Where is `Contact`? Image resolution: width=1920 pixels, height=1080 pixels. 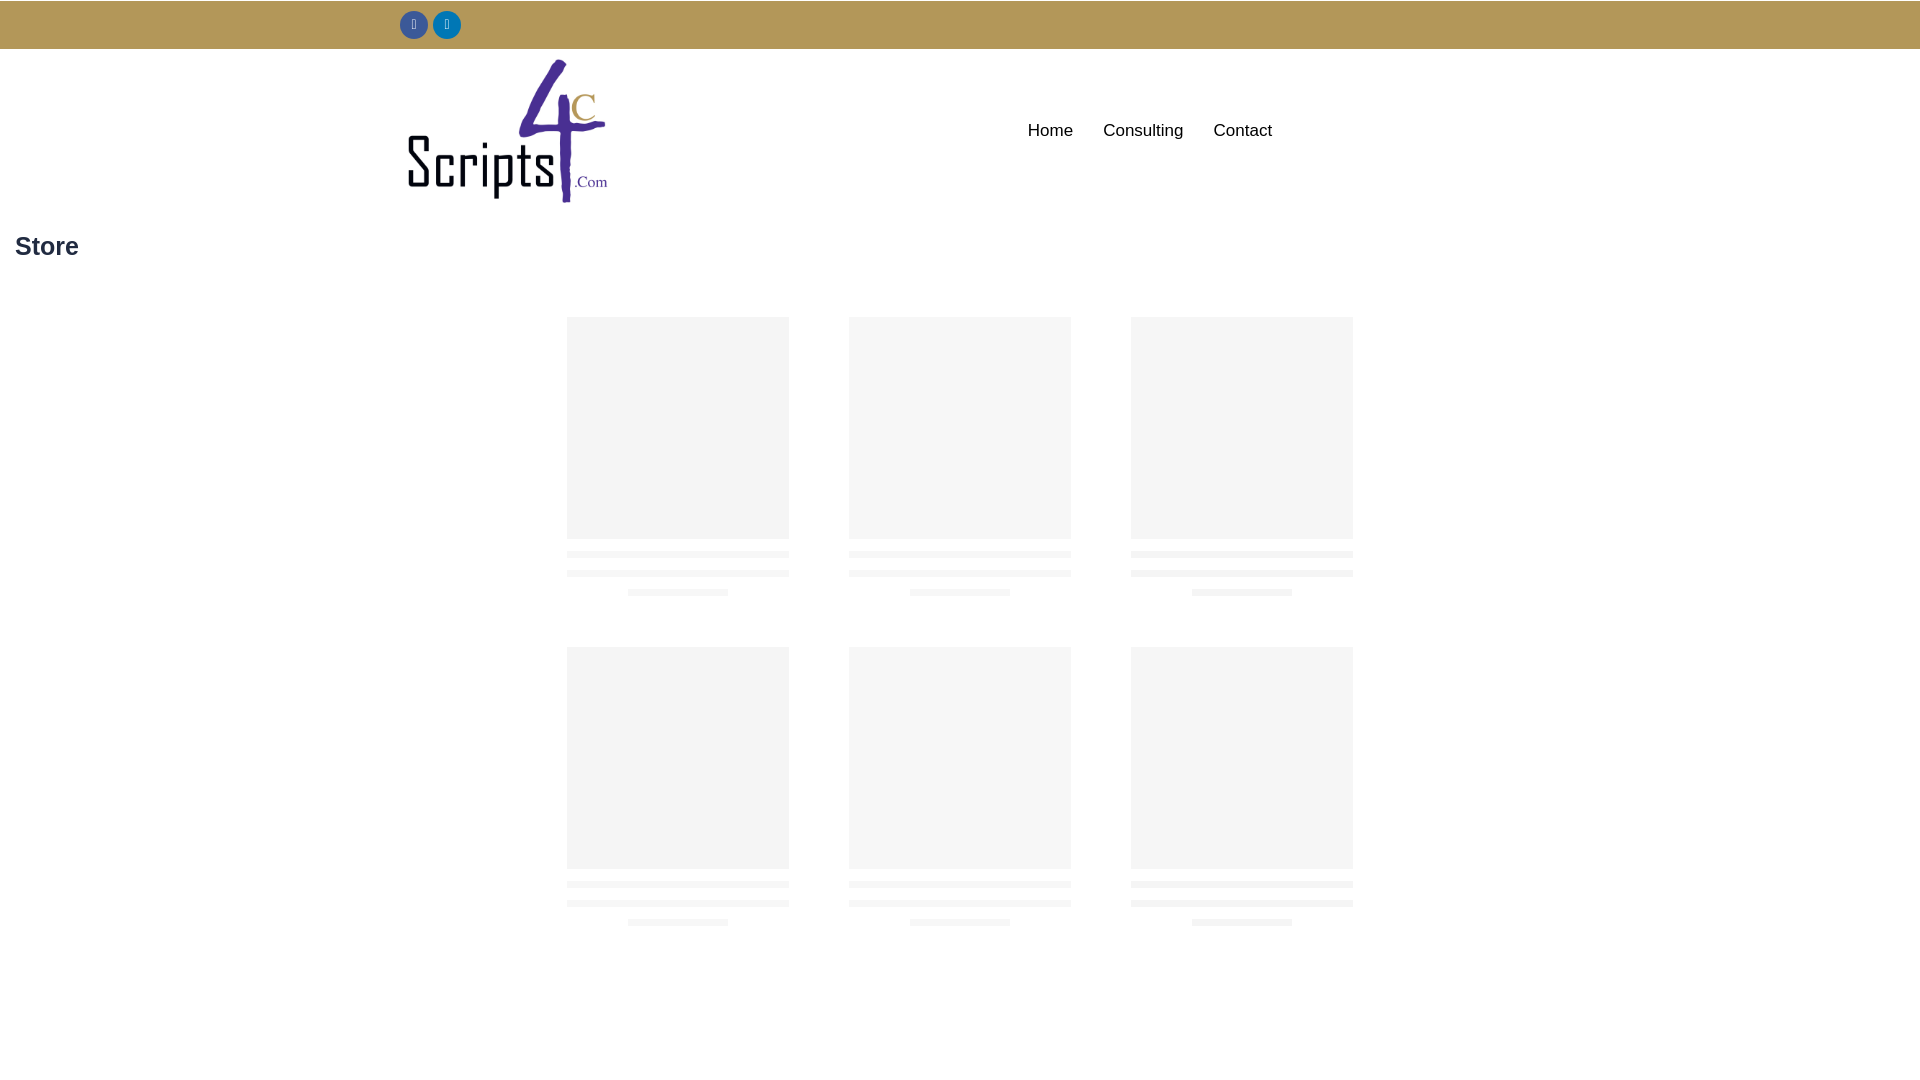 Contact is located at coordinates (1243, 130).